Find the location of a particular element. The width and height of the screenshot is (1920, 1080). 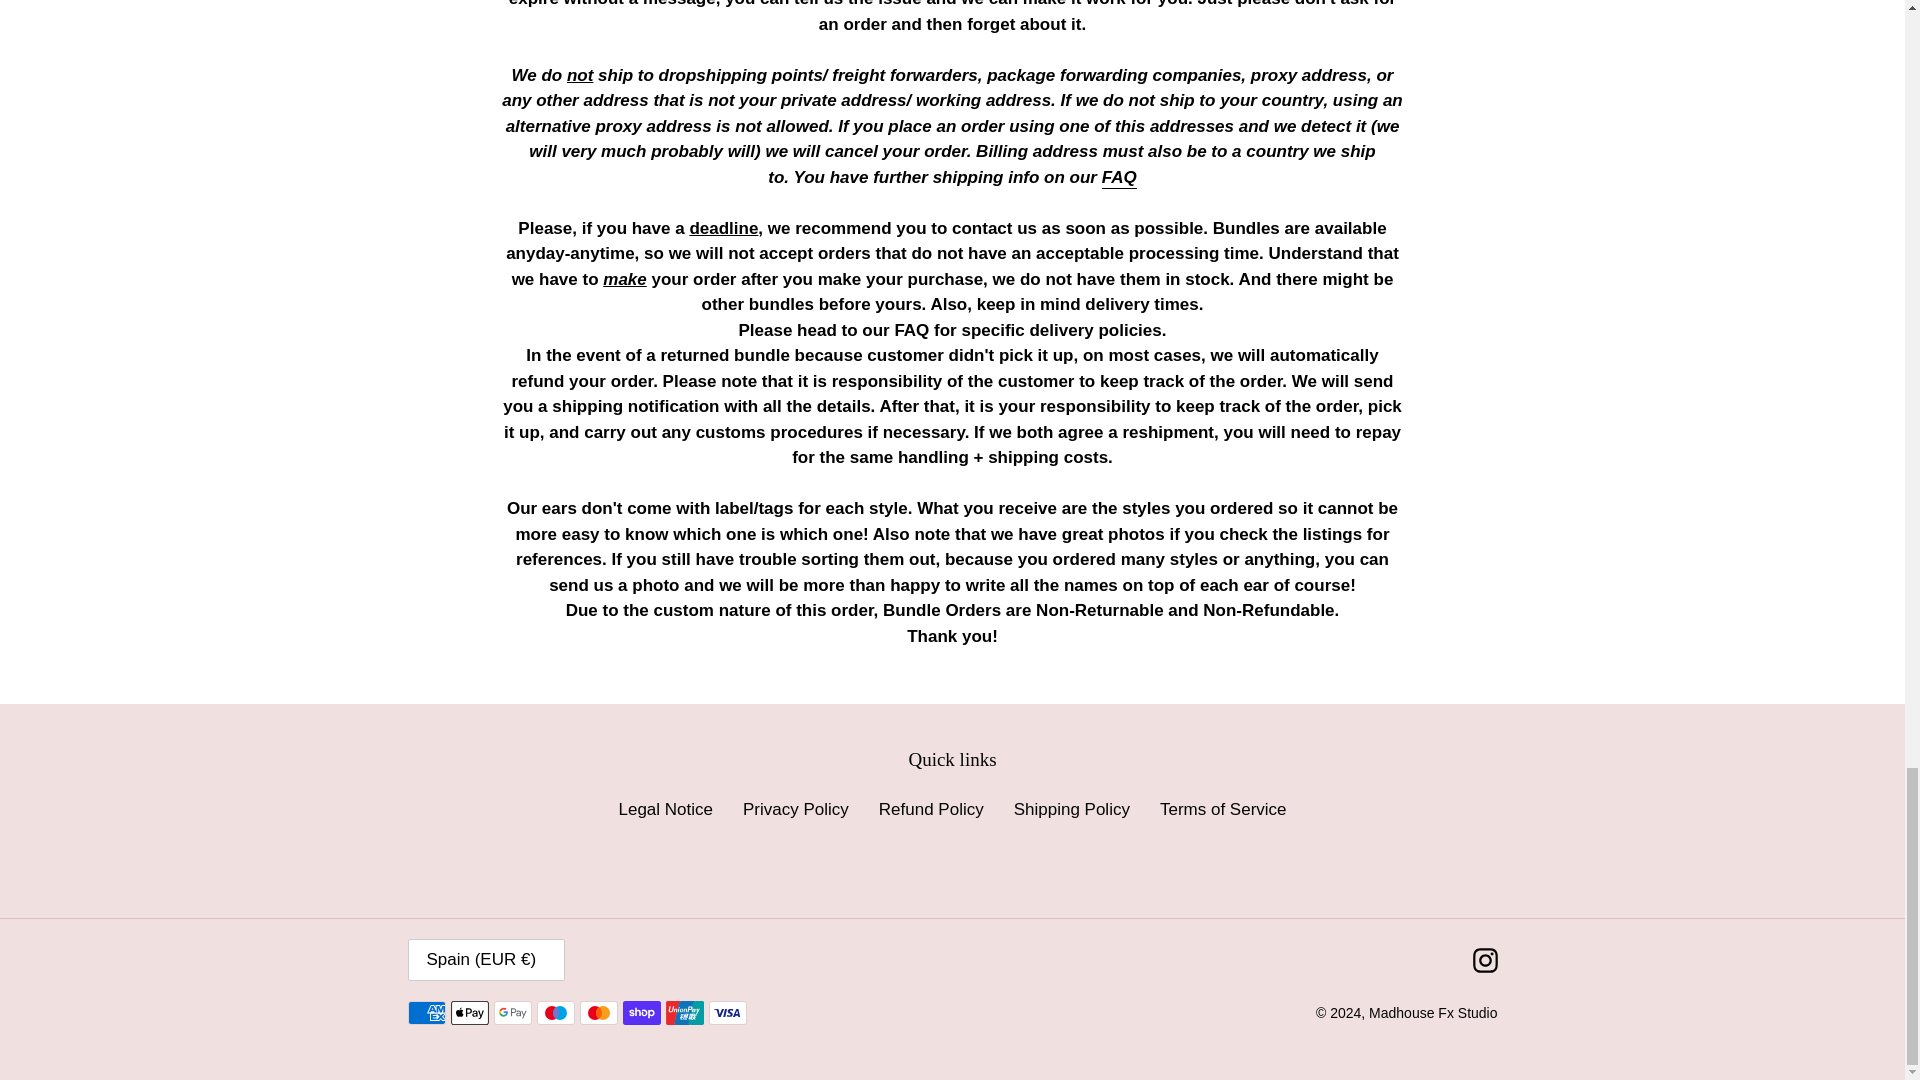

FAQ is located at coordinates (1119, 178).